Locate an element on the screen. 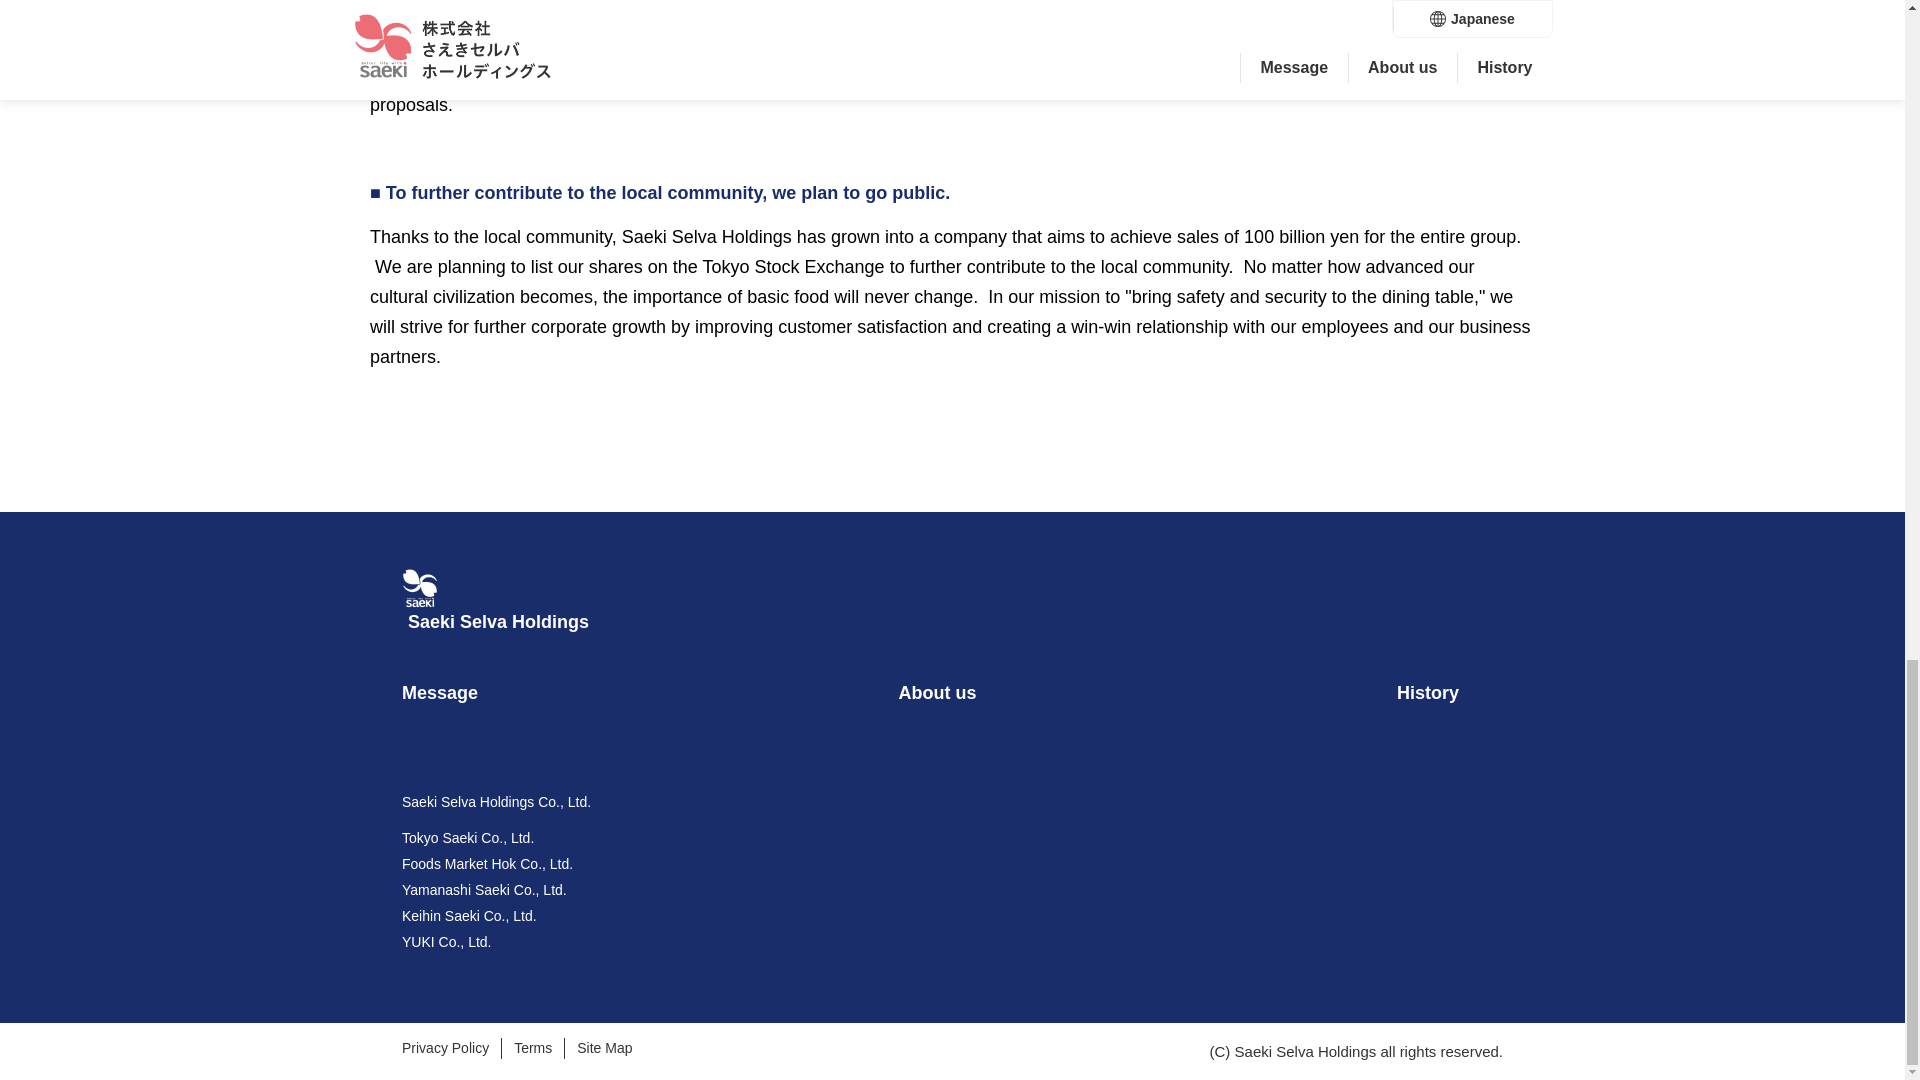  Site Map is located at coordinates (604, 1048).